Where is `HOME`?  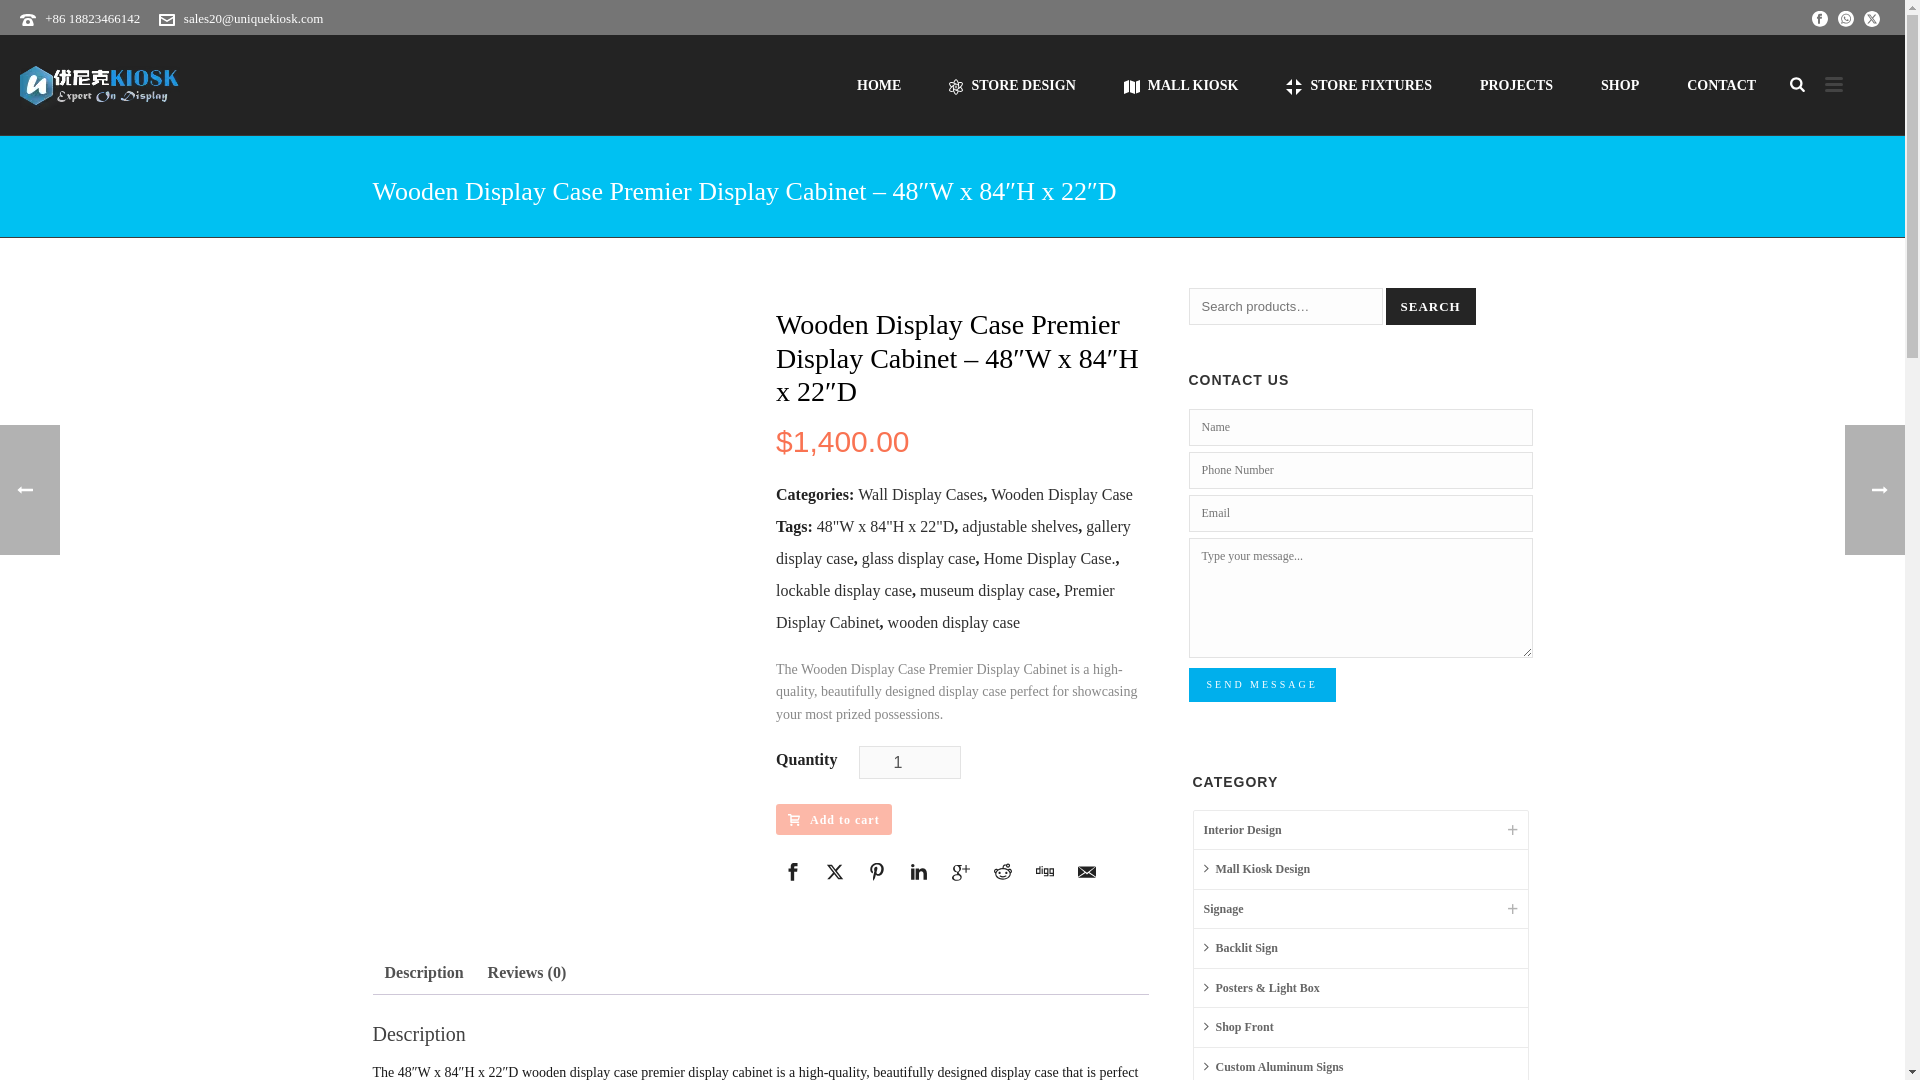
HOME is located at coordinates (879, 85).